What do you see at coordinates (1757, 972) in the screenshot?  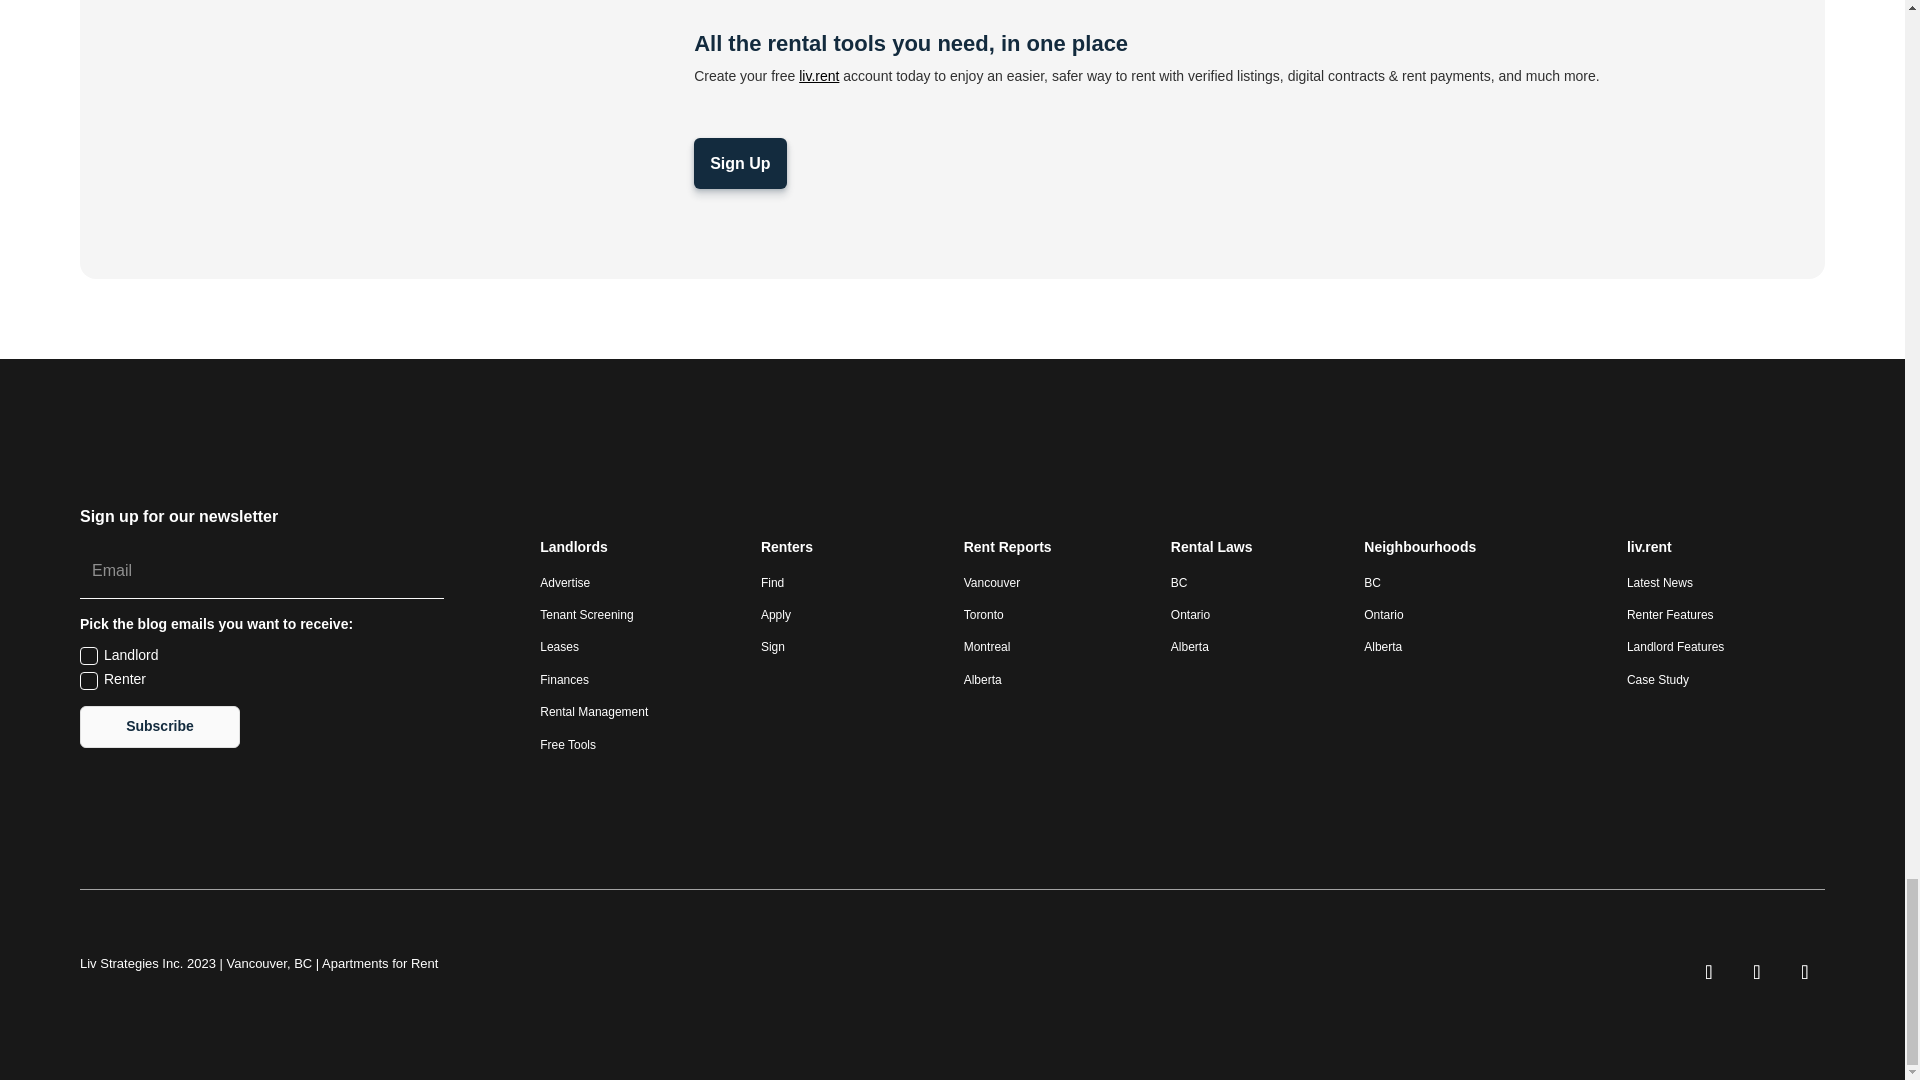 I see `Follow on Instagram` at bounding box center [1757, 972].